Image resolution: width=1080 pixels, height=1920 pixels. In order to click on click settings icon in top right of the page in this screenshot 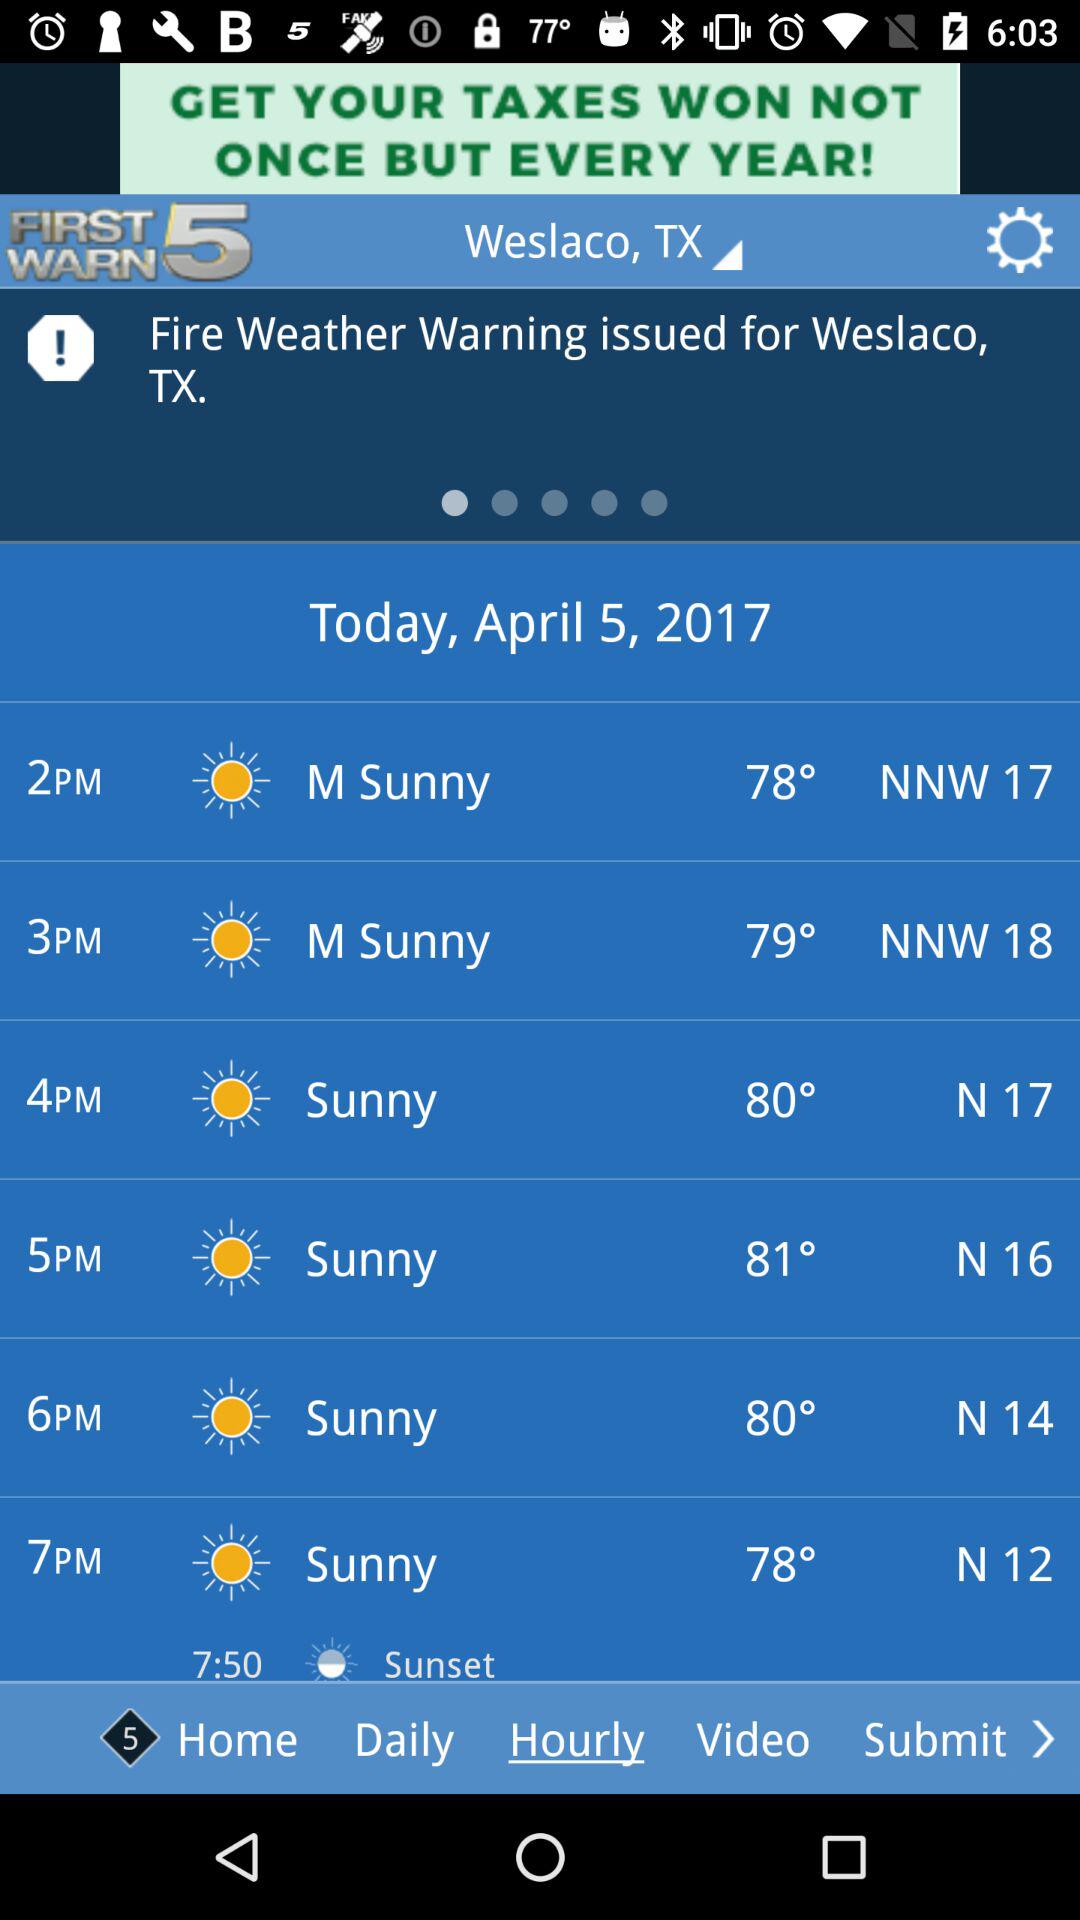, I will do `click(1027, 240)`.